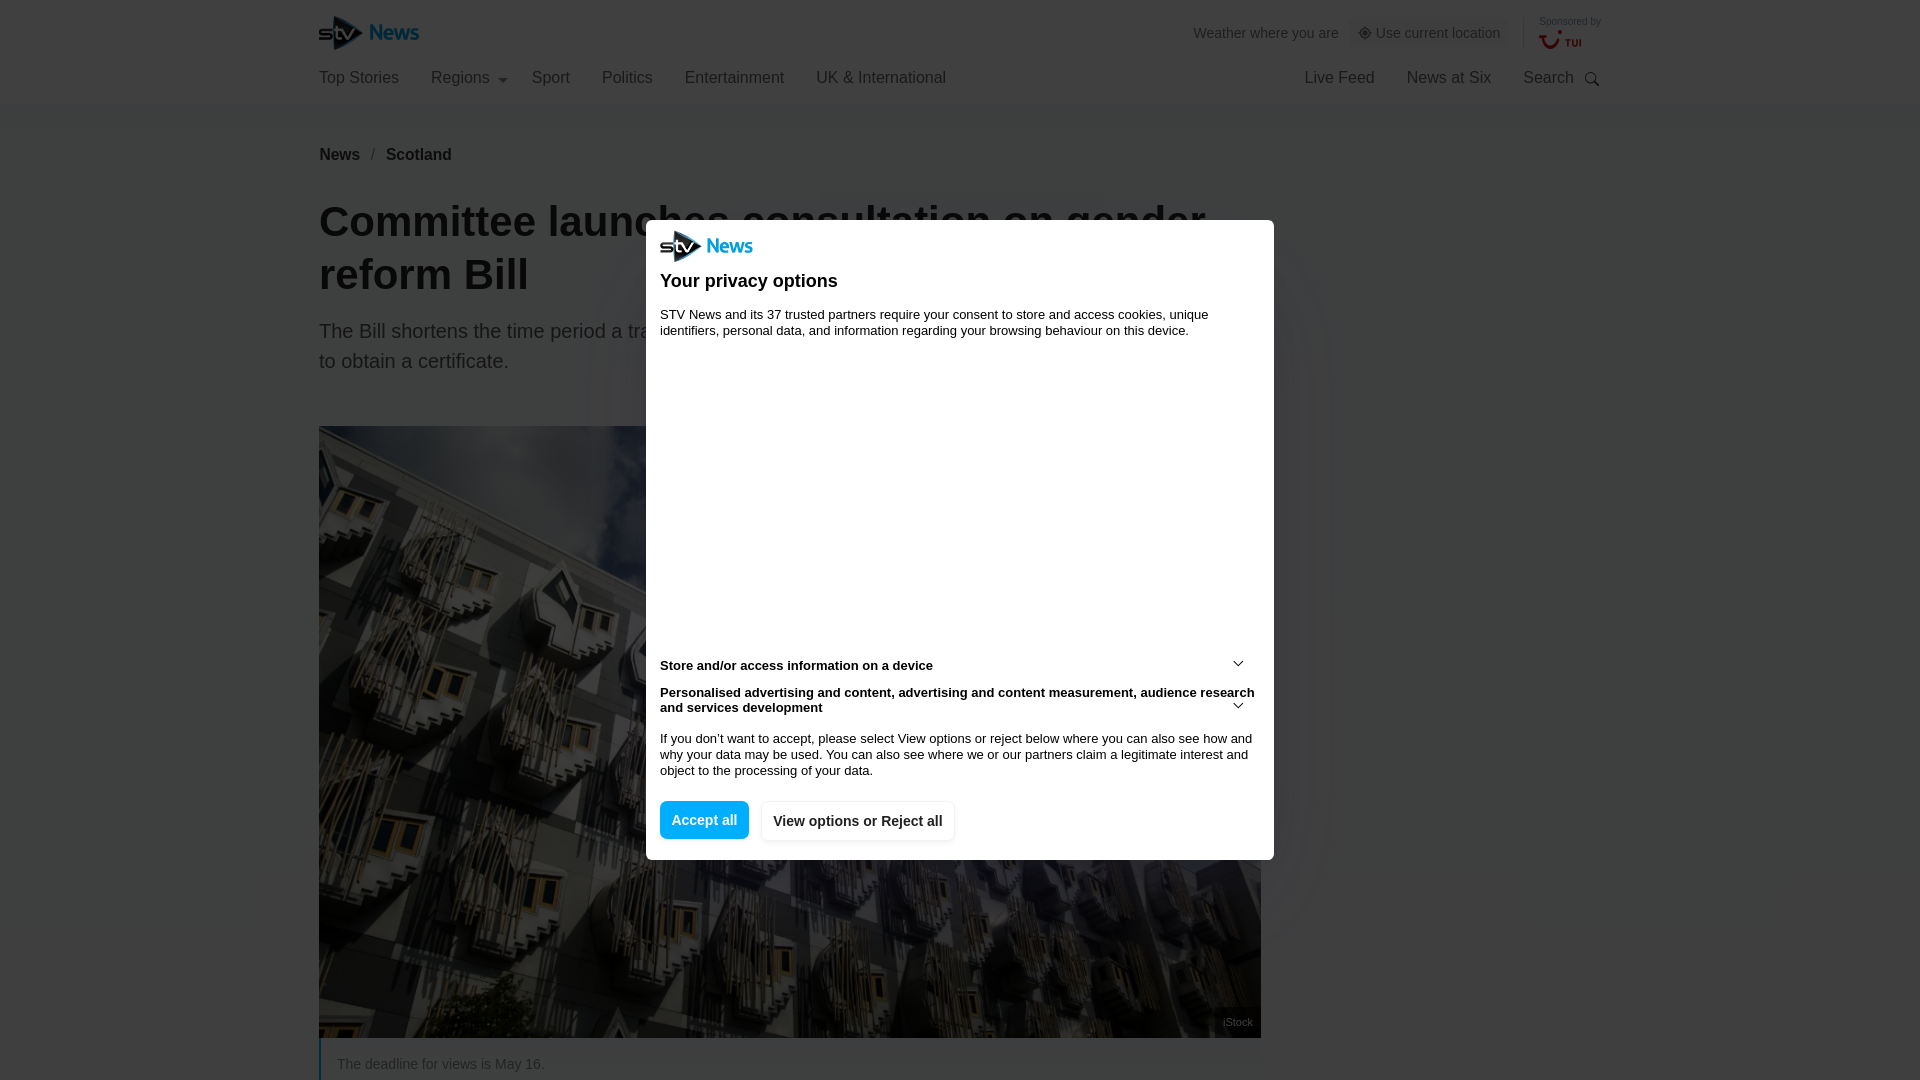 This screenshot has height=1080, width=1920. Describe the element at coordinates (419, 154) in the screenshot. I see `Scotland` at that location.